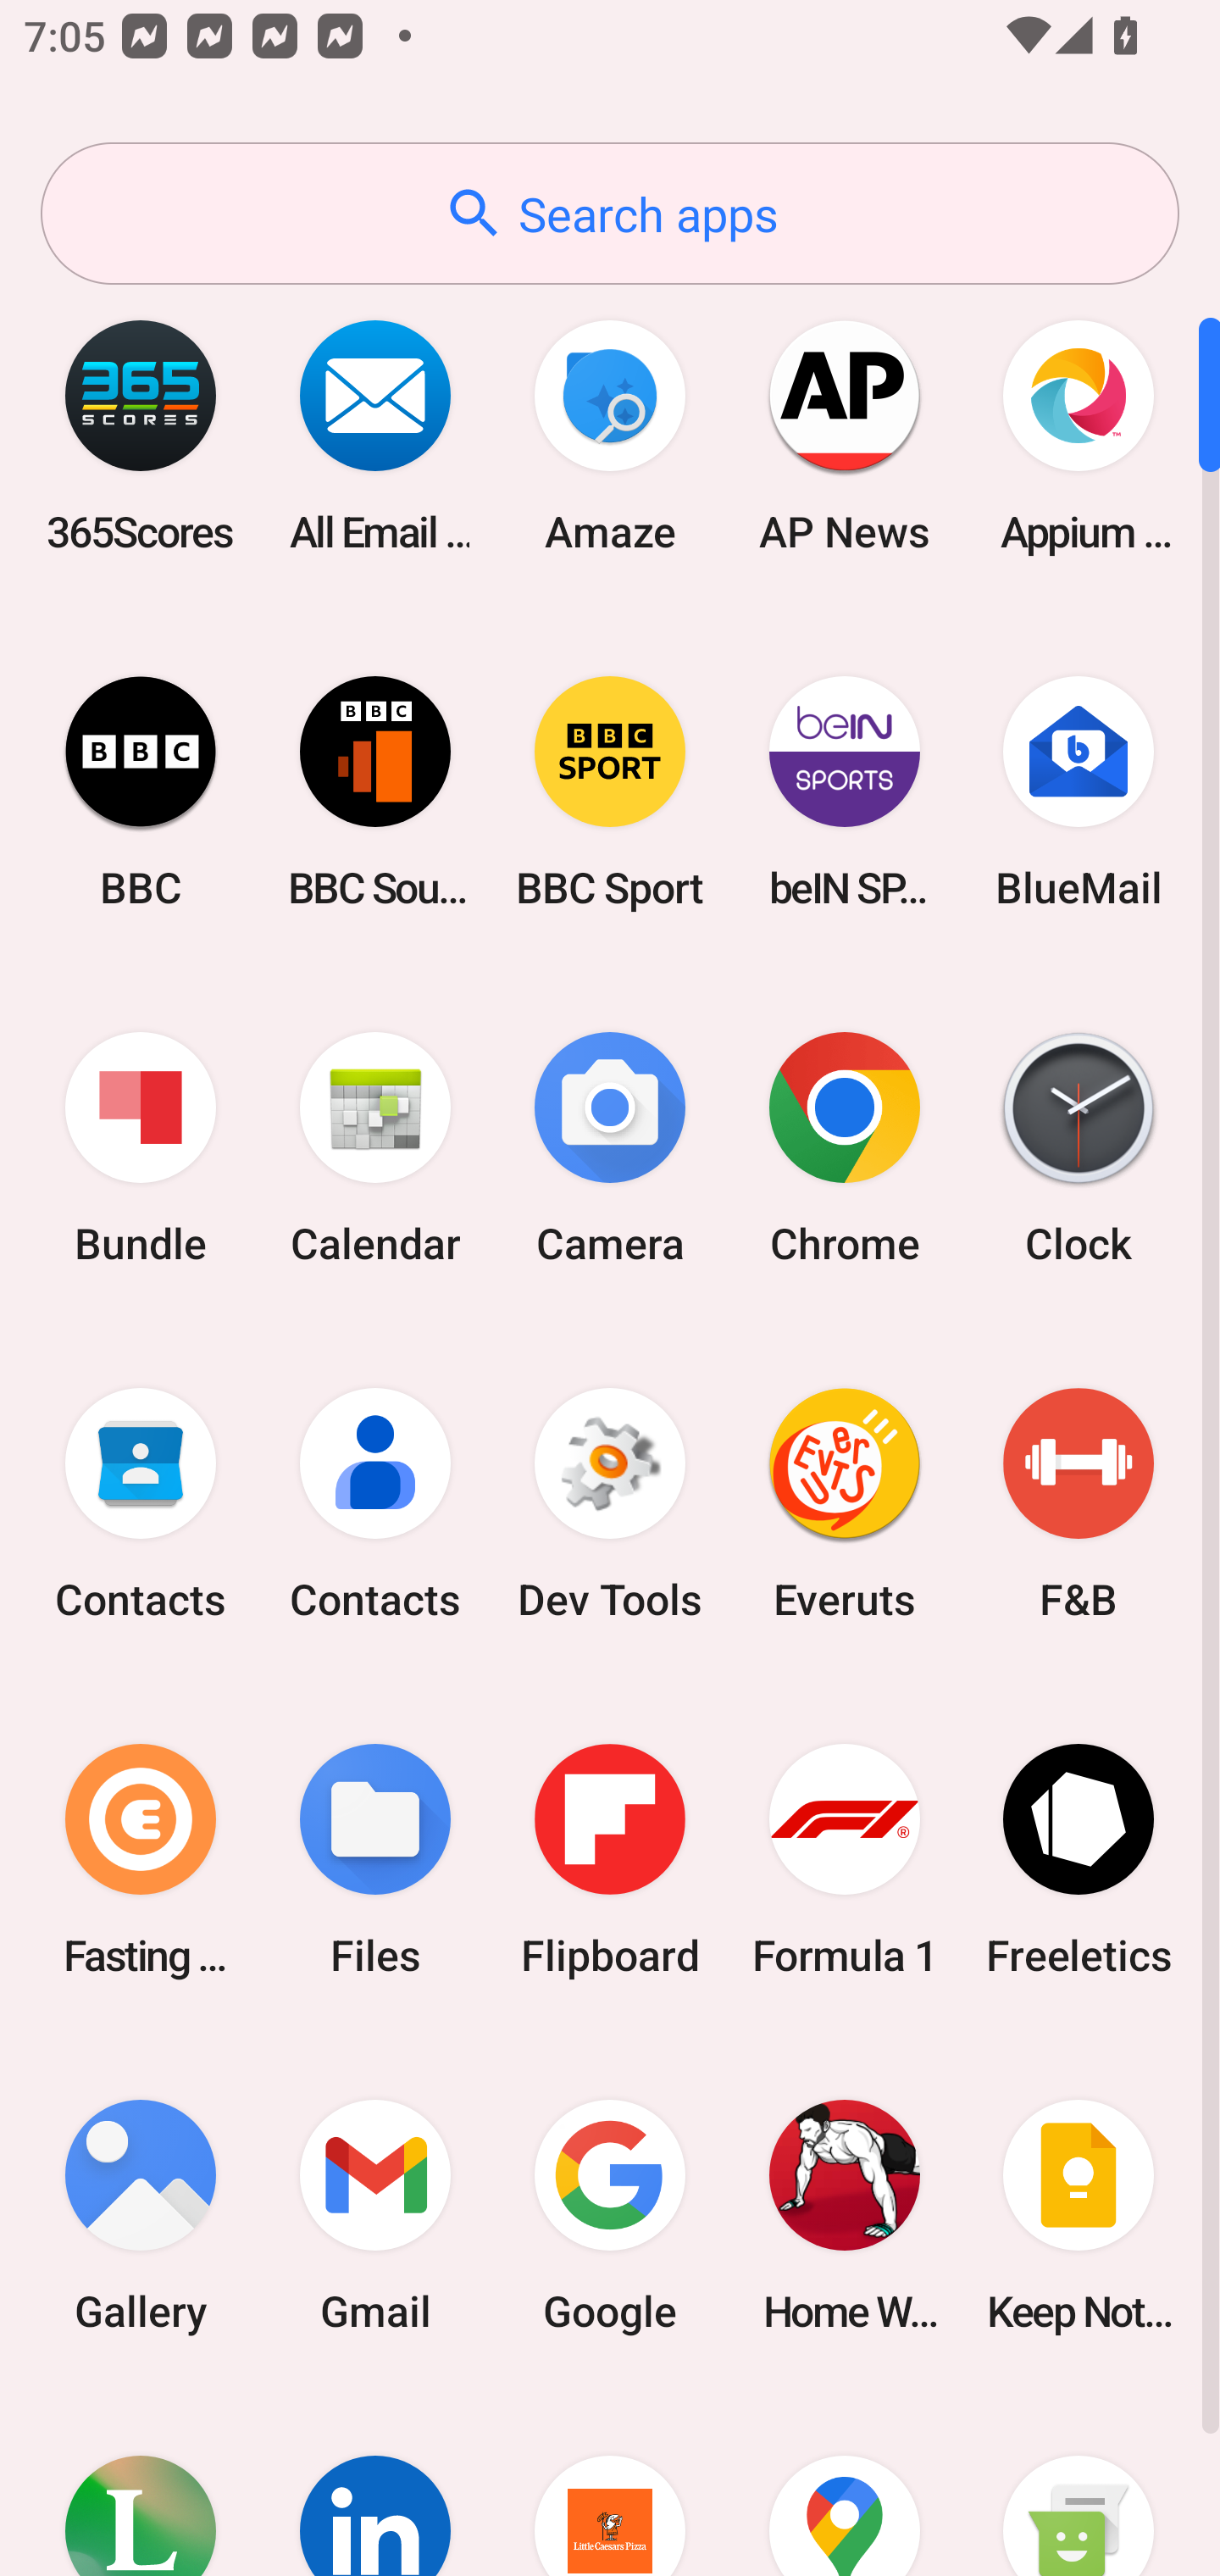  What do you see at coordinates (1079, 436) in the screenshot?
I see `Appium Settings` at bounding box center [1079, 436].